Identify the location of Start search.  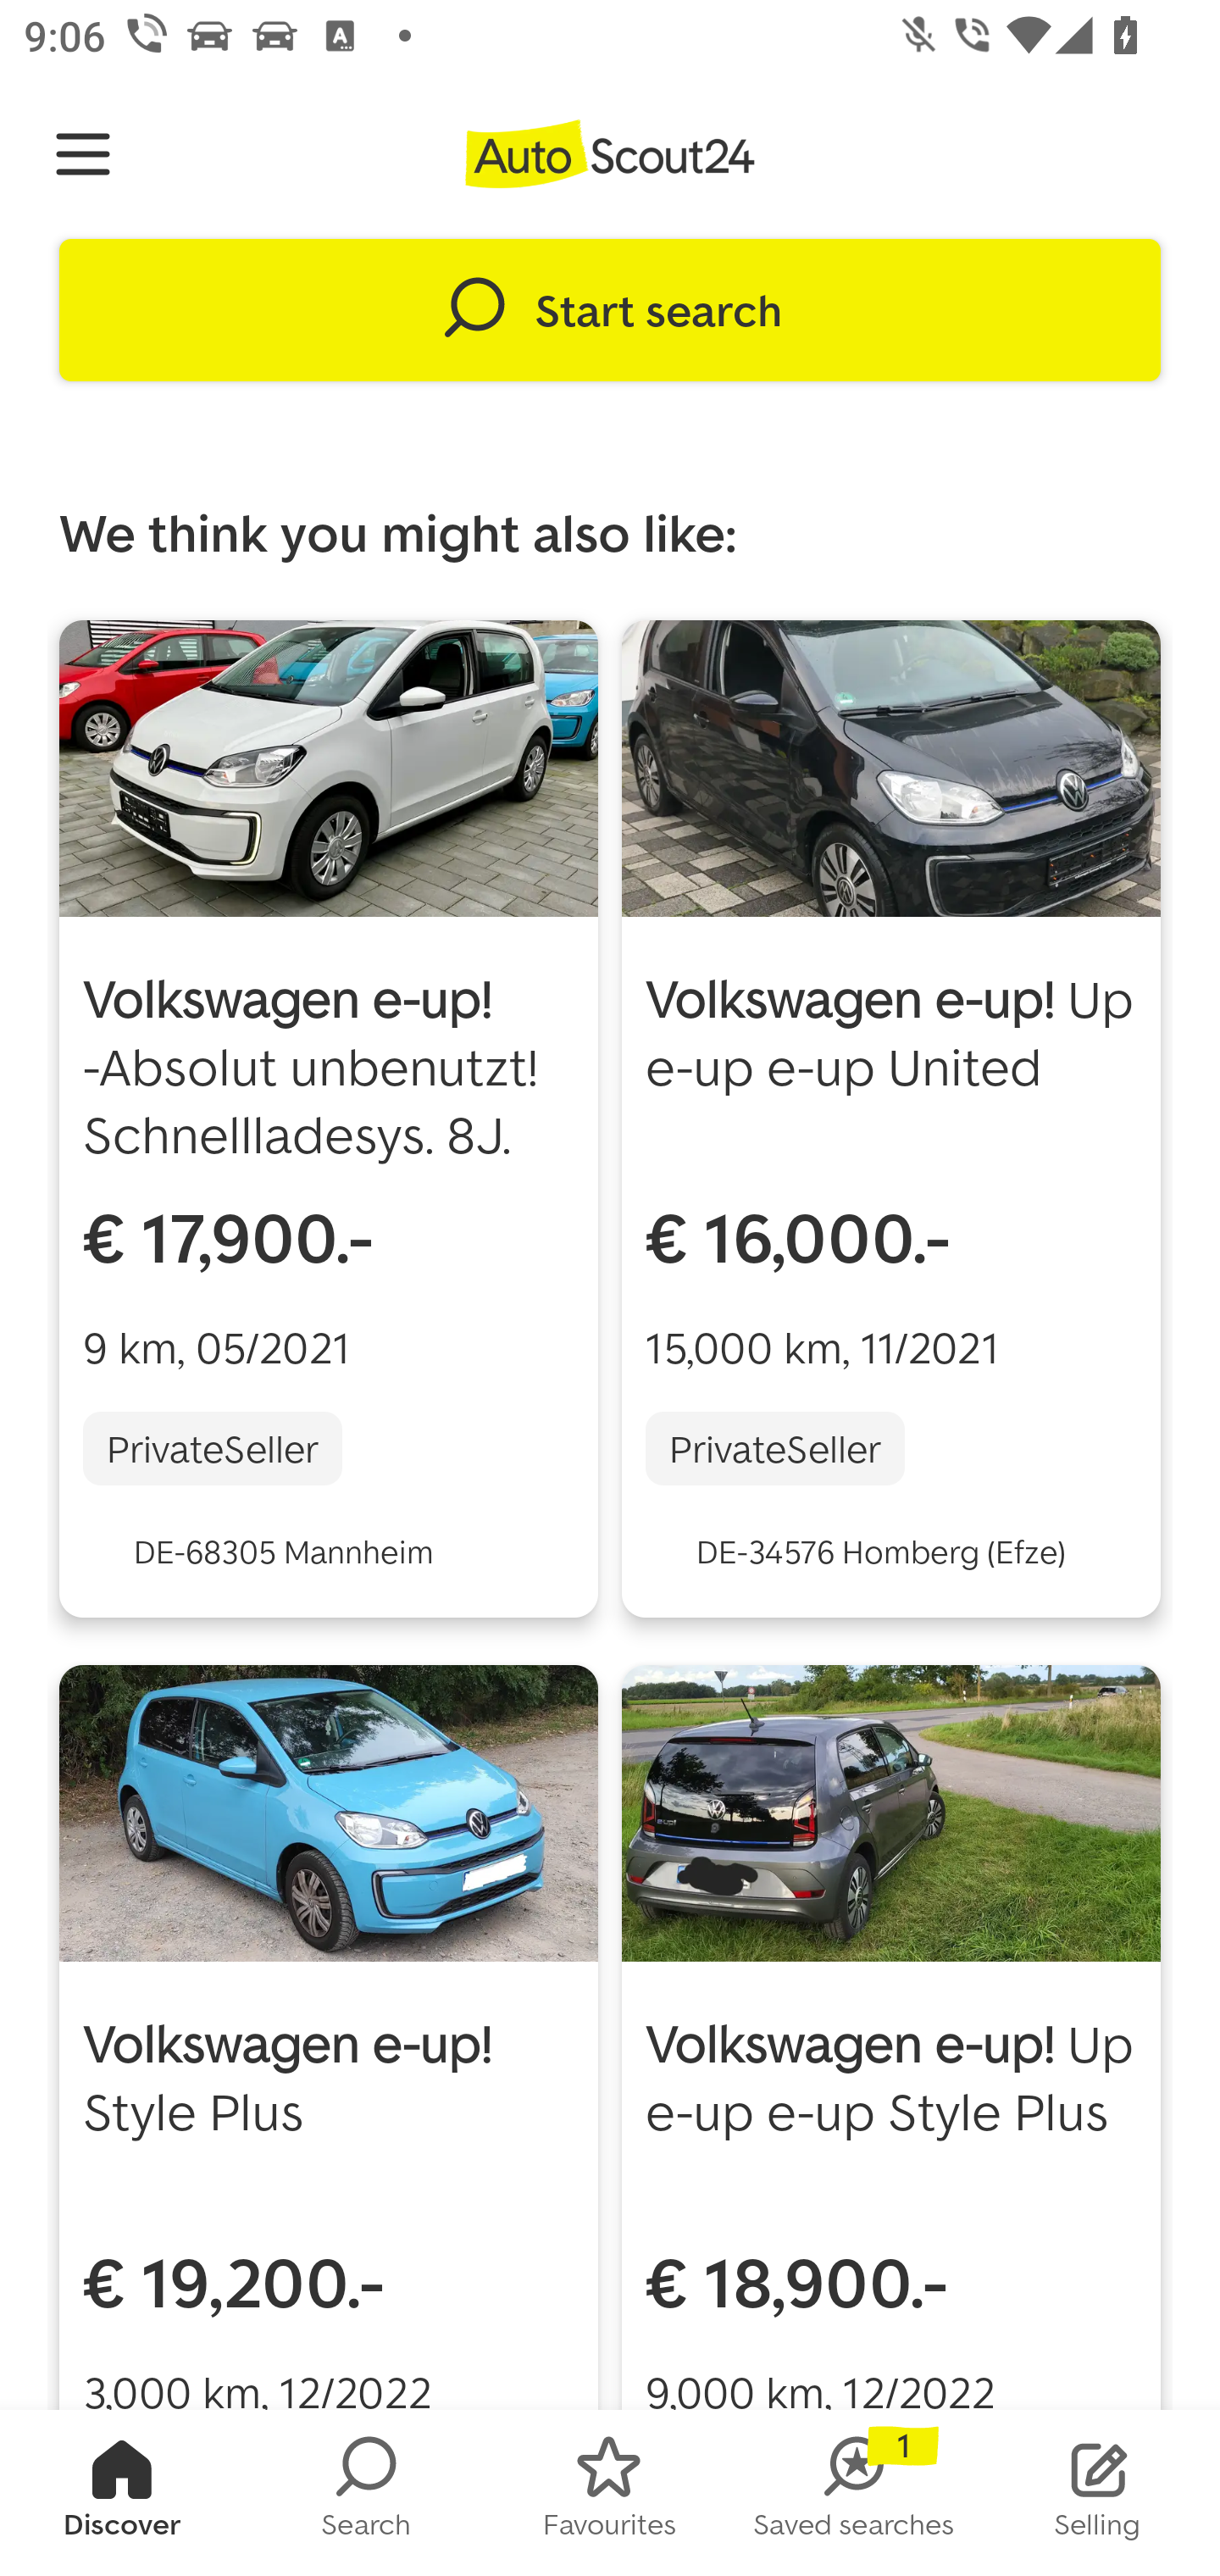
(610, 310).